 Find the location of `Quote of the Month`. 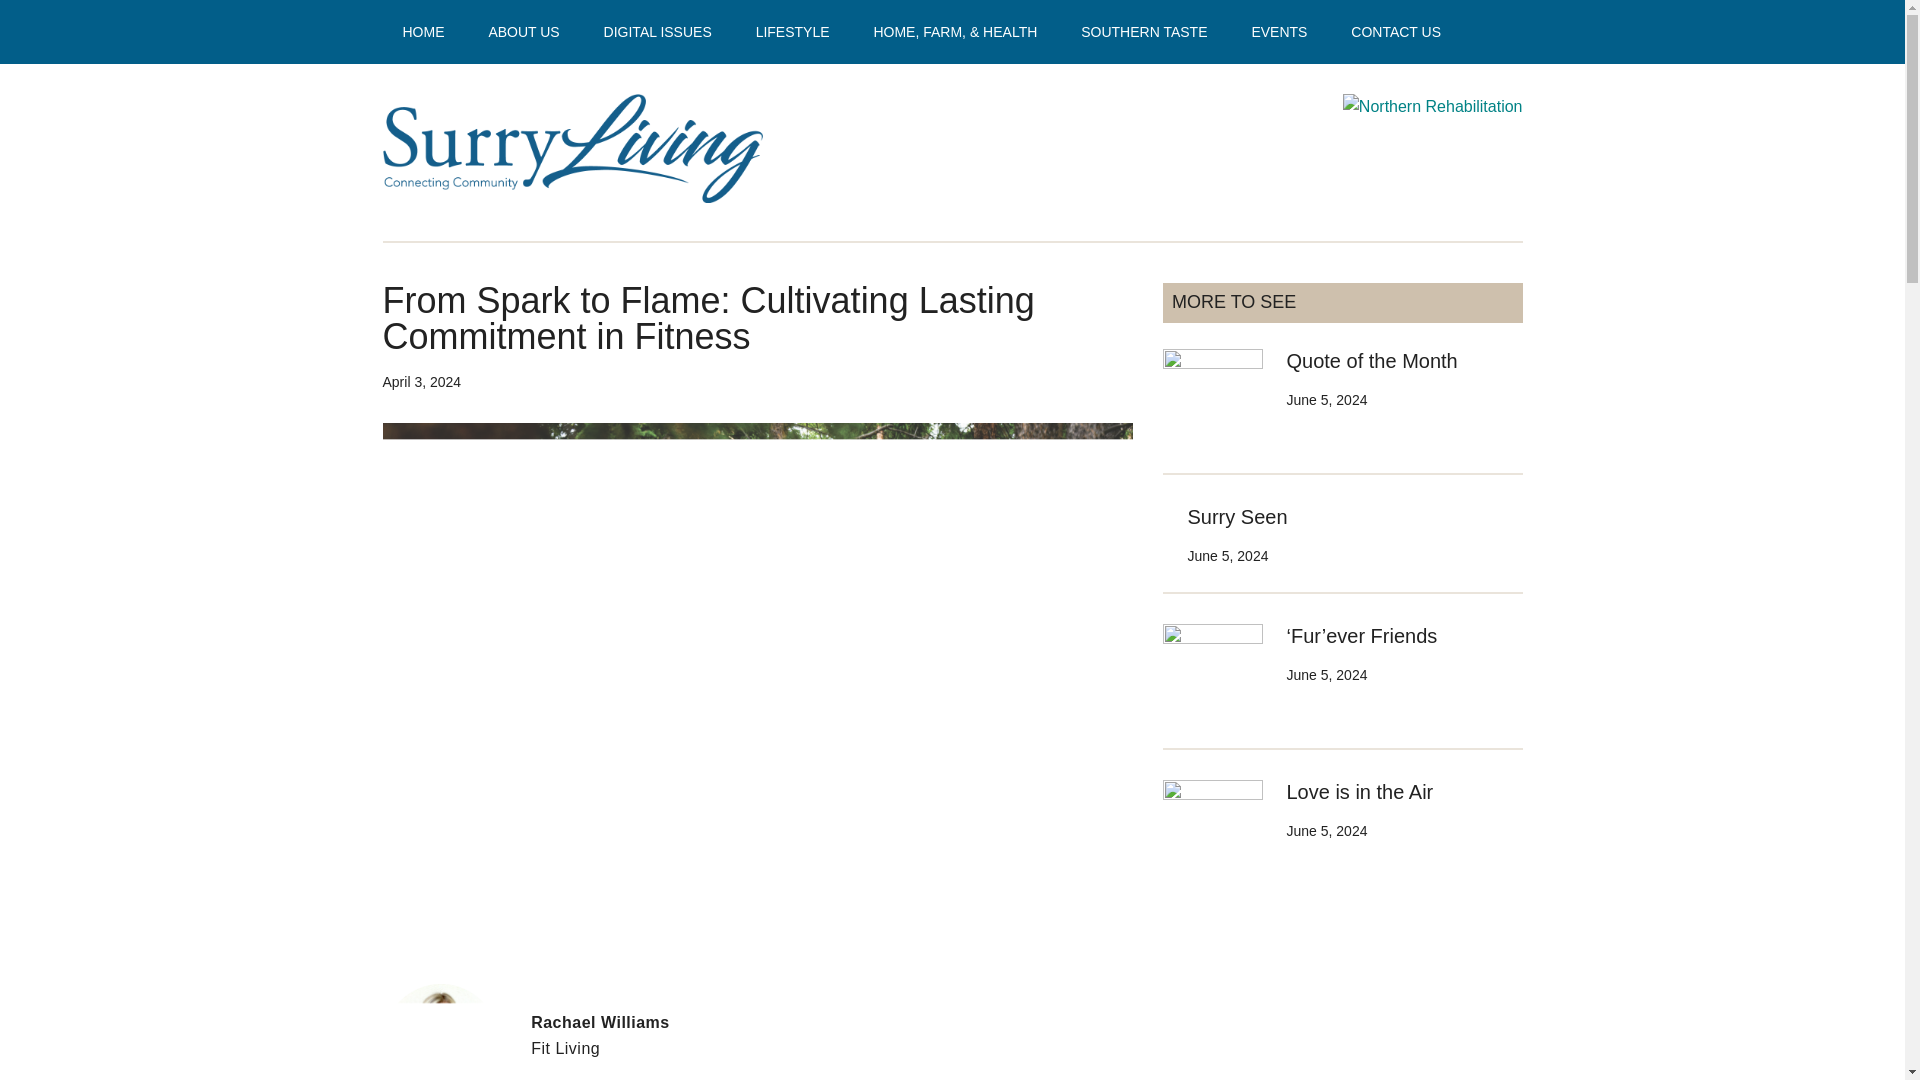

Quote of the Month is located at coordinates (1372, 360).